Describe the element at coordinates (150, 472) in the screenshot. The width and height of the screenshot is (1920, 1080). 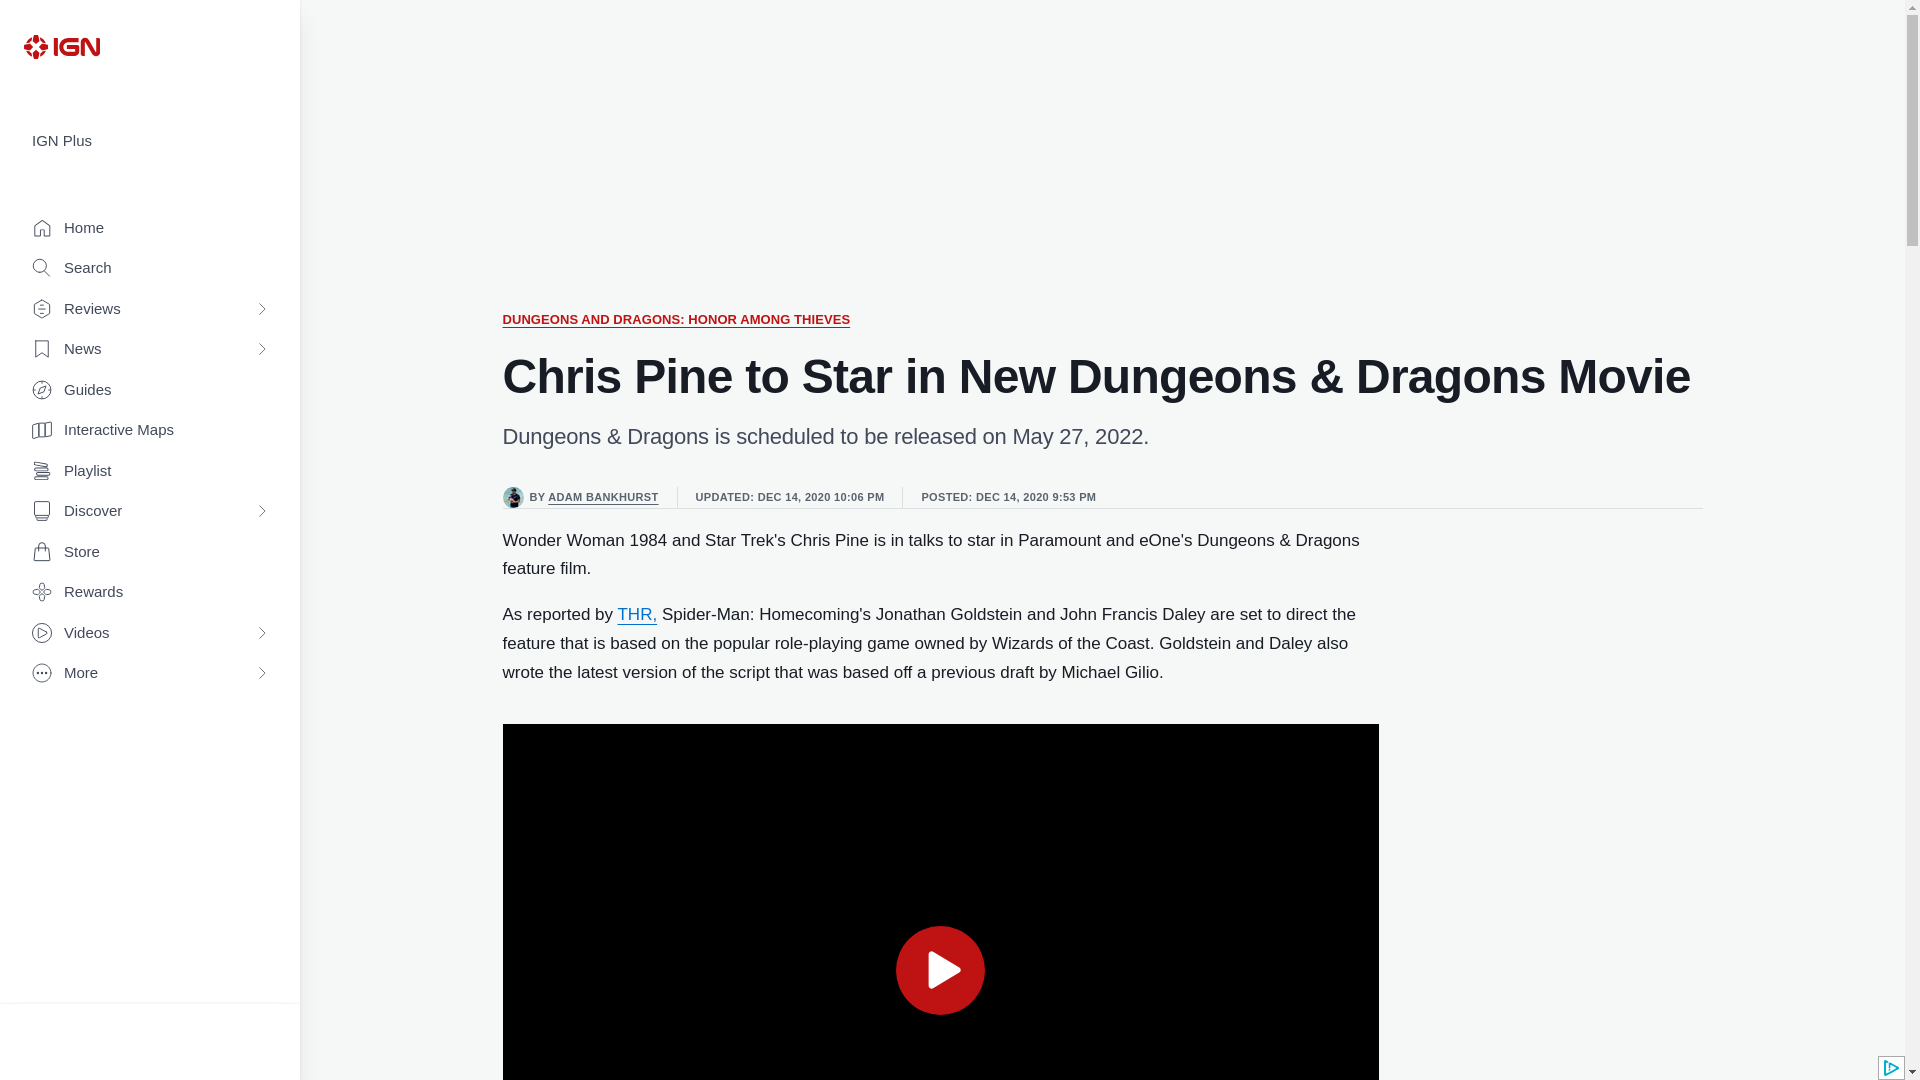
I see `Playlist` at that location.